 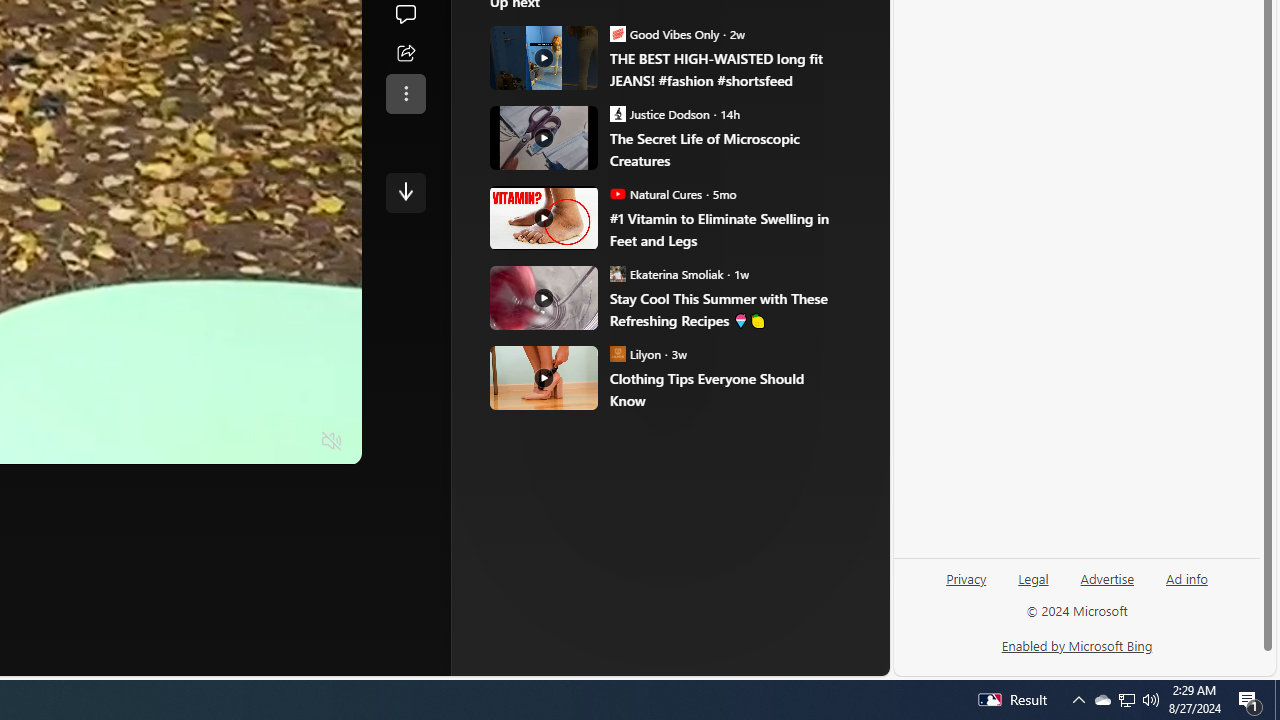 I want to click on Legal, so click(x=1033, y=586).